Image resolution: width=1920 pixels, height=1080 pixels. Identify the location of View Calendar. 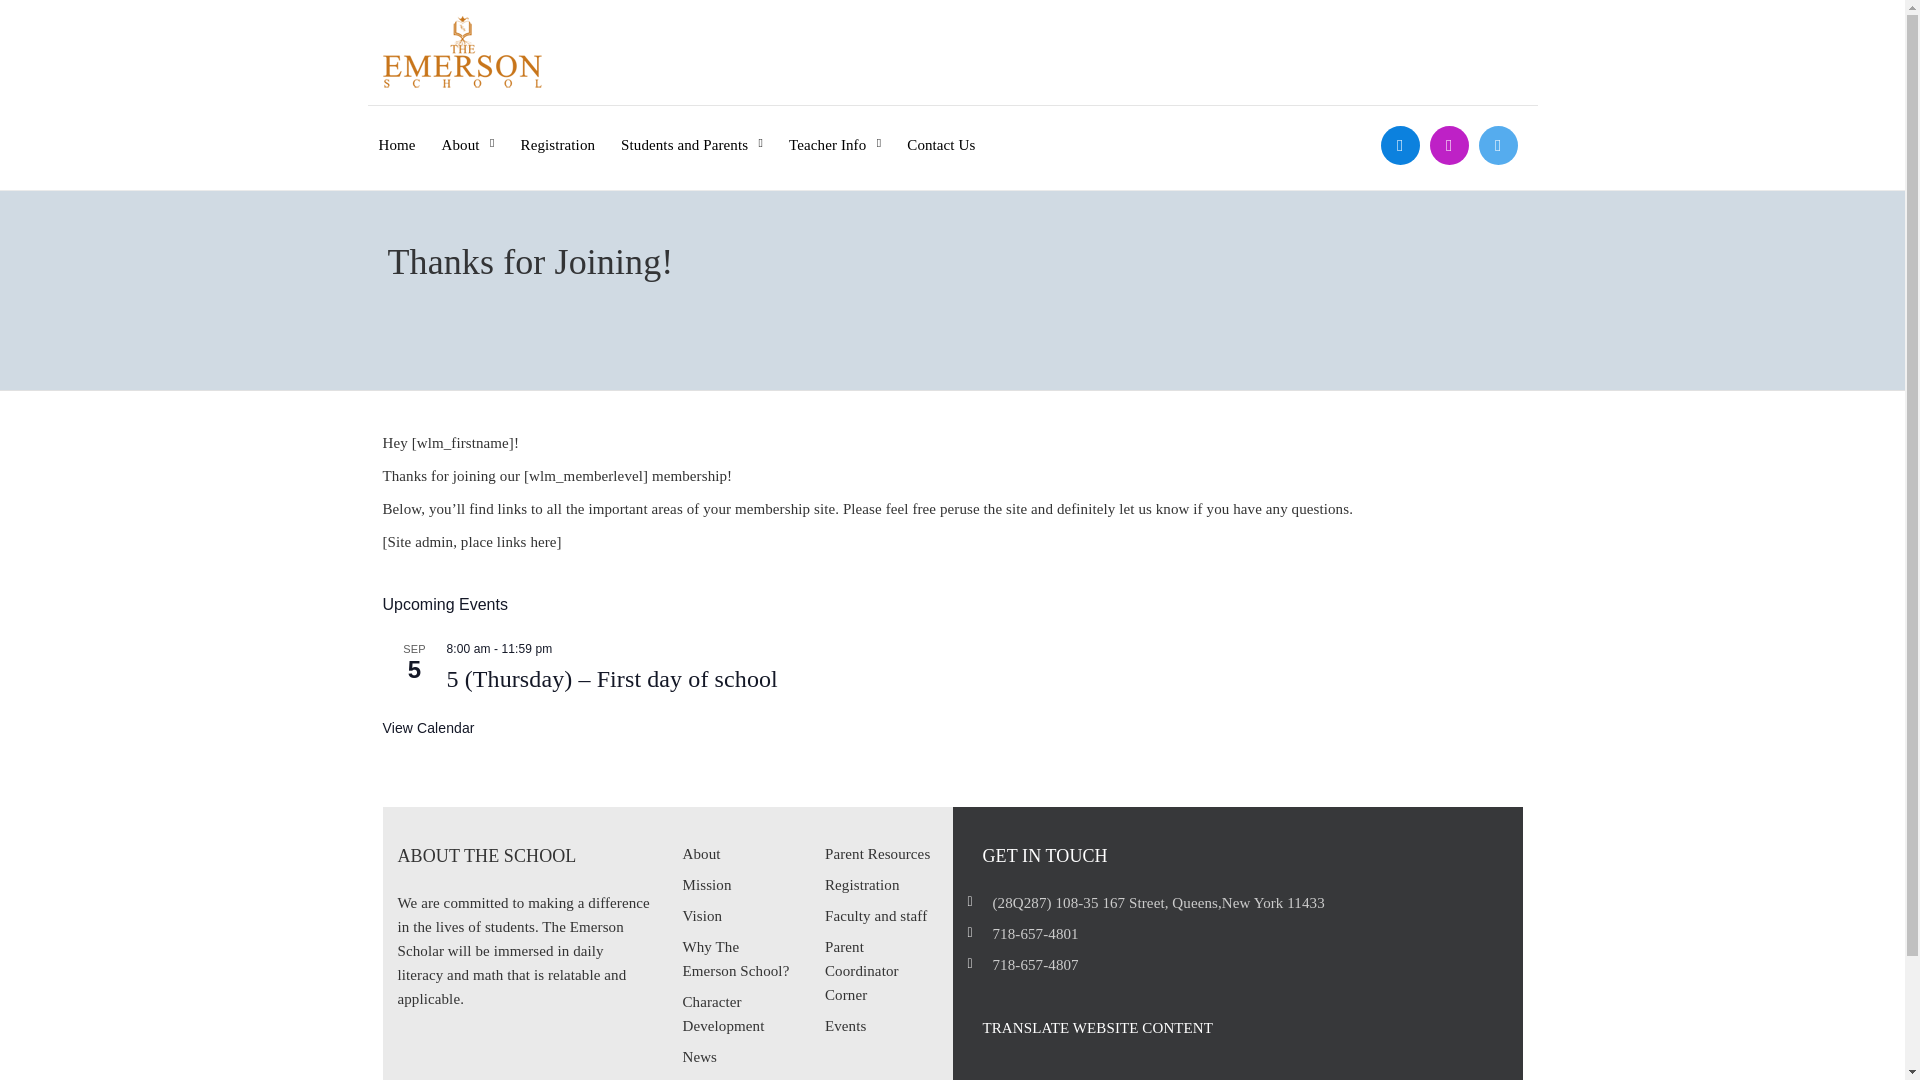
(428, 728).